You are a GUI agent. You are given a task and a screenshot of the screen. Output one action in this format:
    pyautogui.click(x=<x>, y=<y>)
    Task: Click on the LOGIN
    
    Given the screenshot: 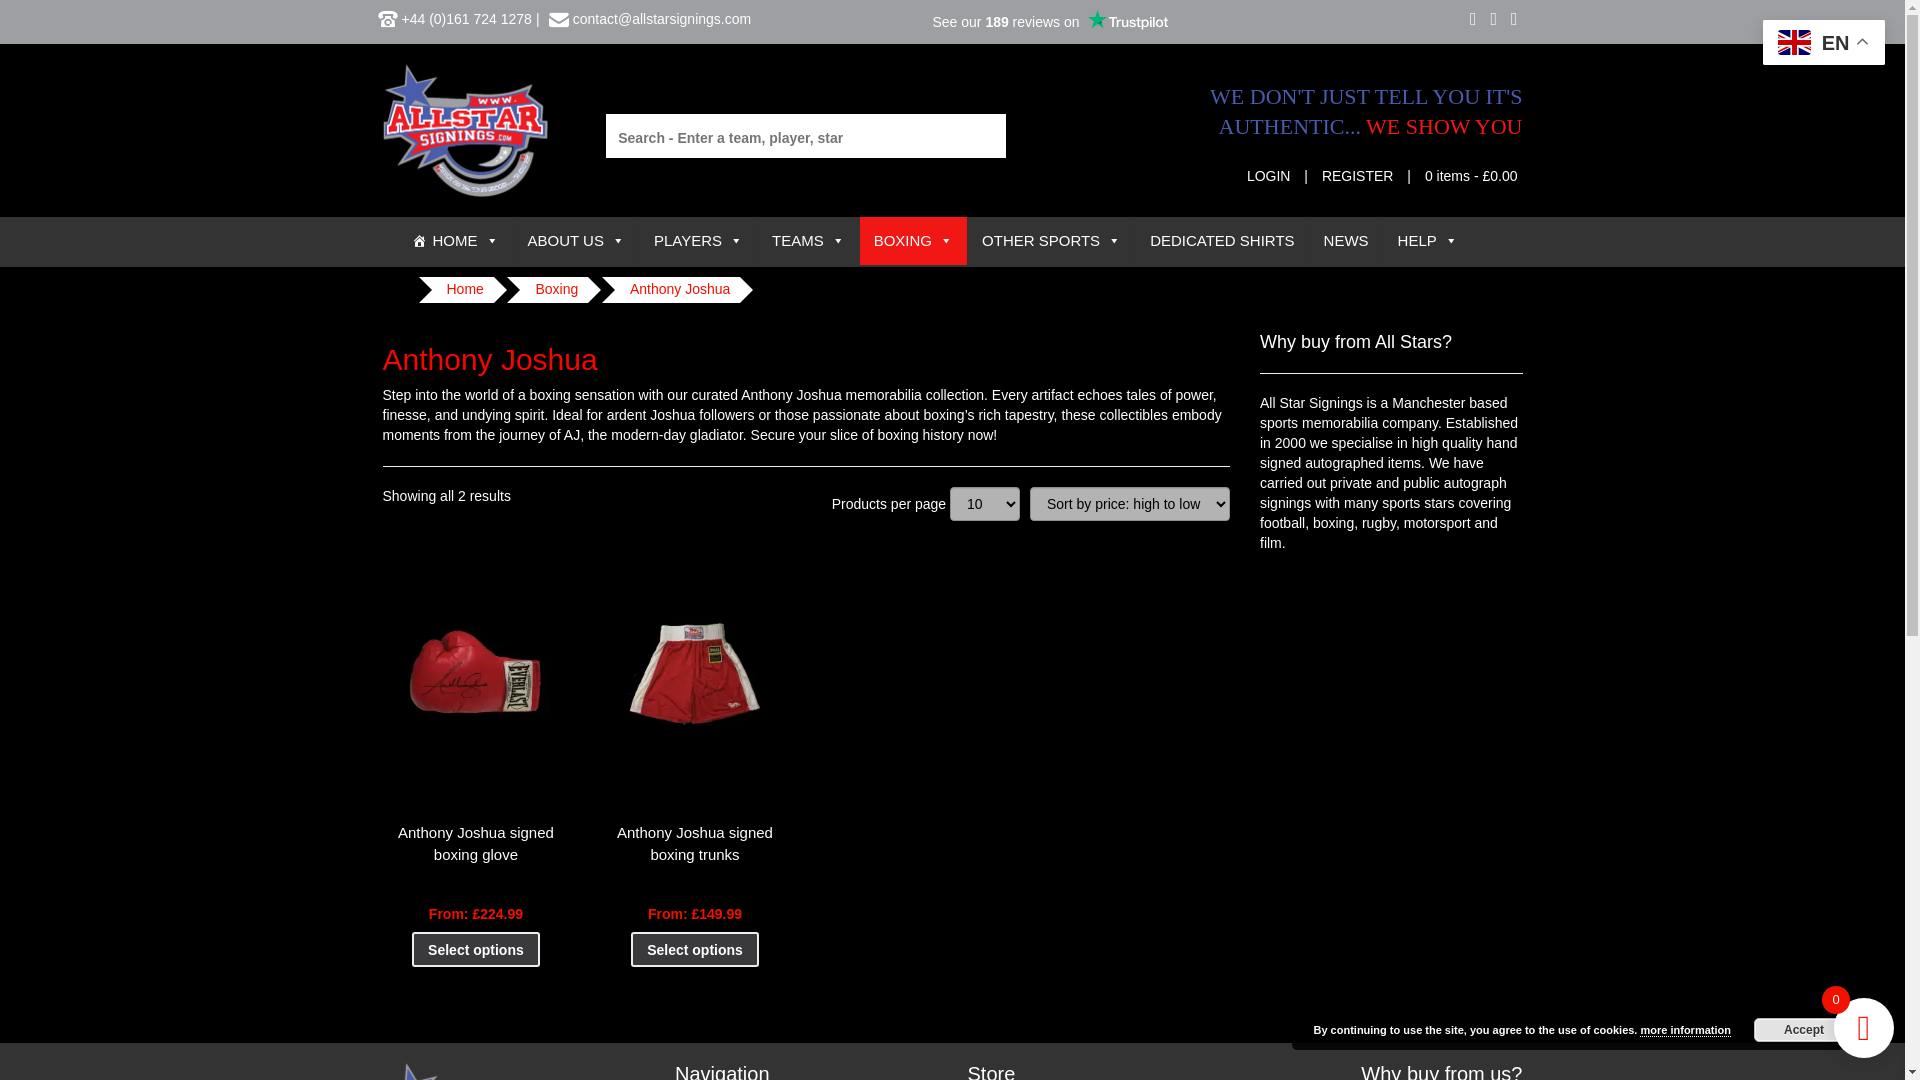 What is the action you would take?
    pyautogui.click(x=1268, y=176)
    